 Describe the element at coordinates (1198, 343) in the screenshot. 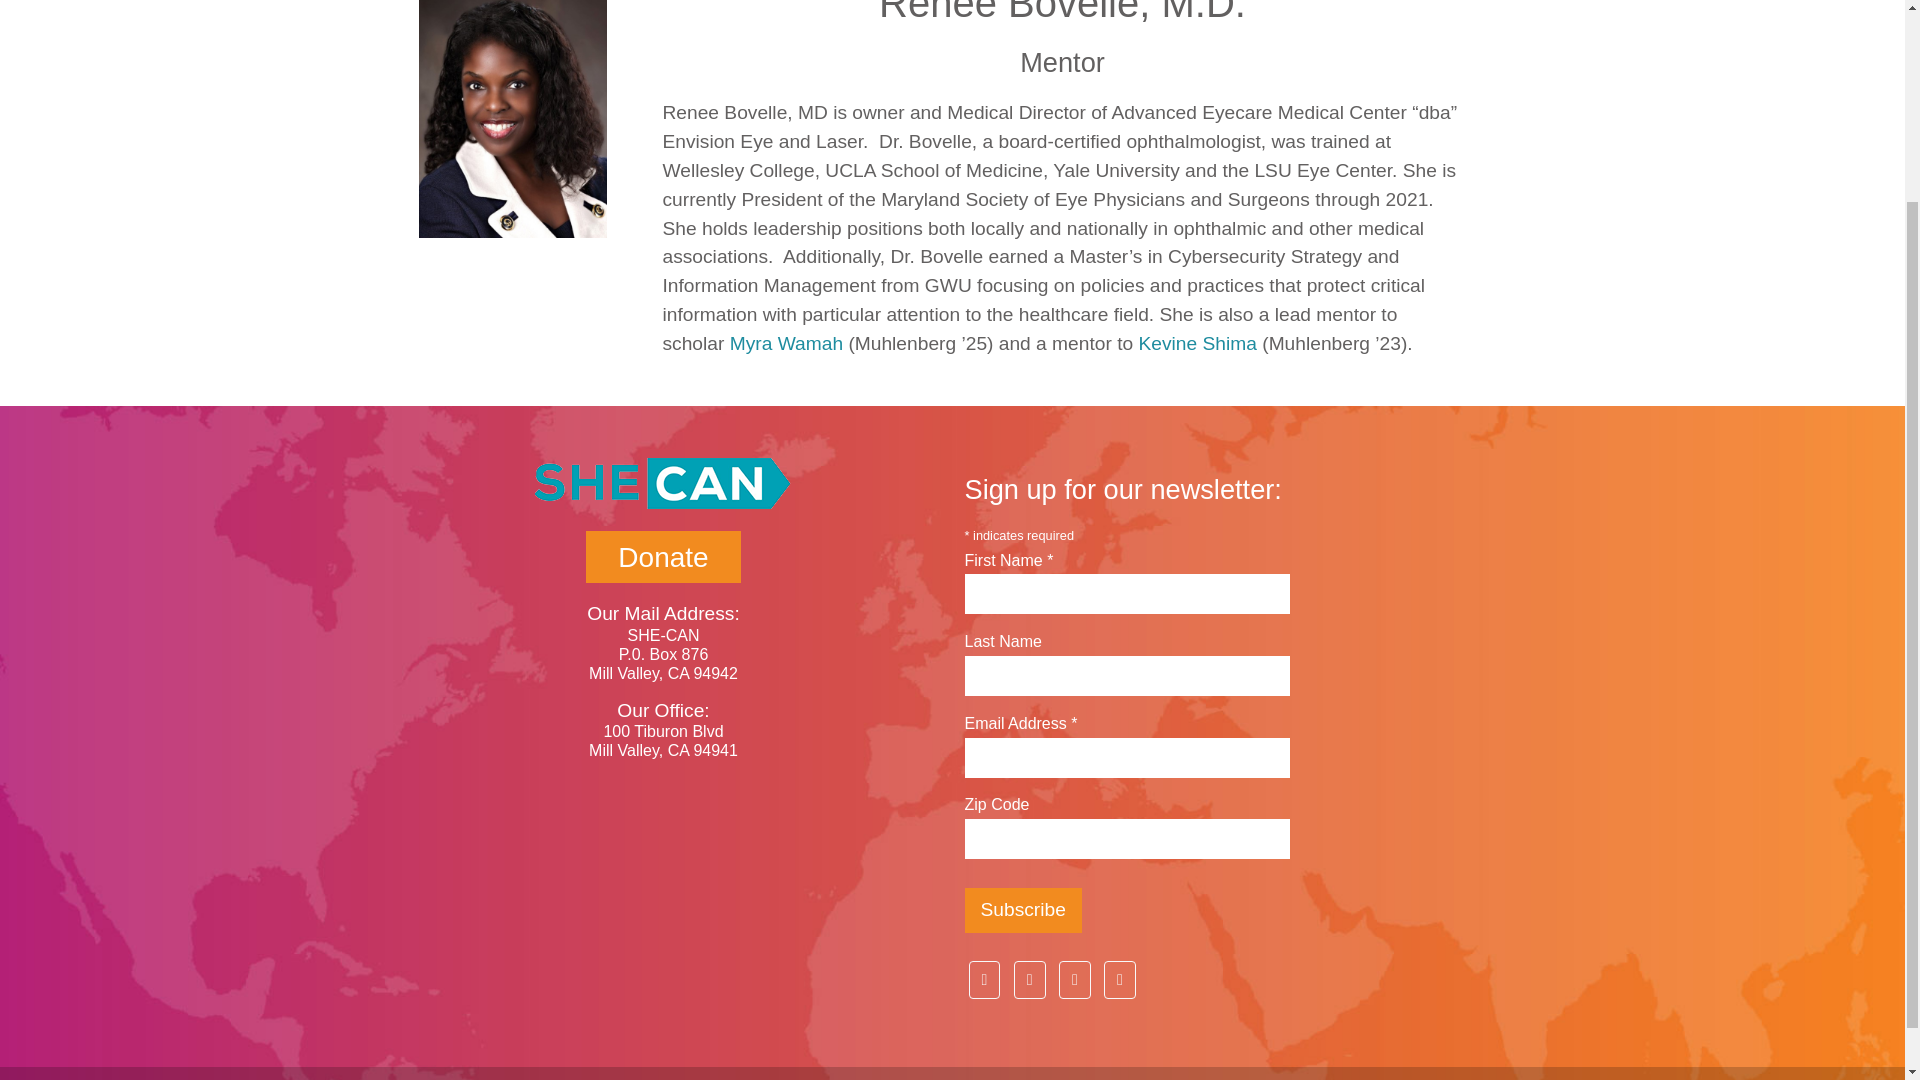

I see `Kevine Shima` at that location.